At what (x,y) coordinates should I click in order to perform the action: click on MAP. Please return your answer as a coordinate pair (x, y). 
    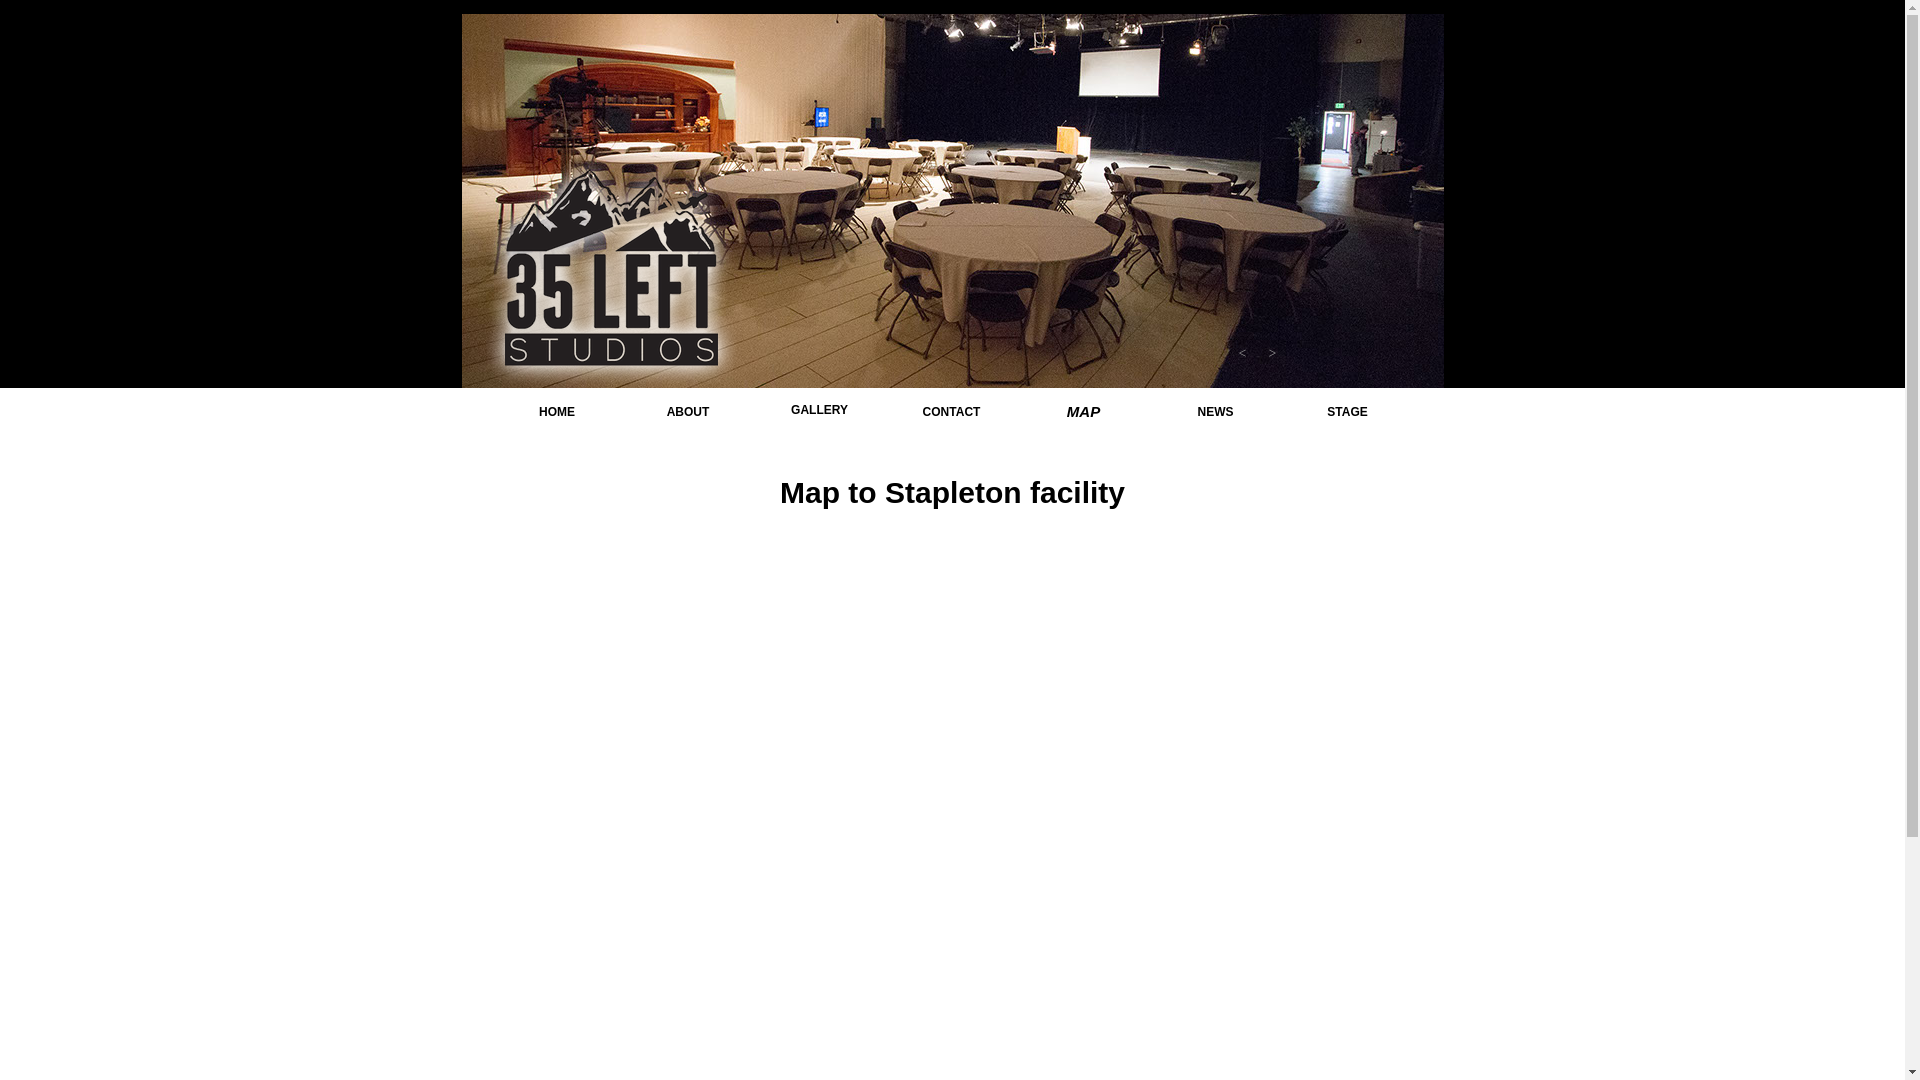
    Looking at the image, I should click on (1082, 412).